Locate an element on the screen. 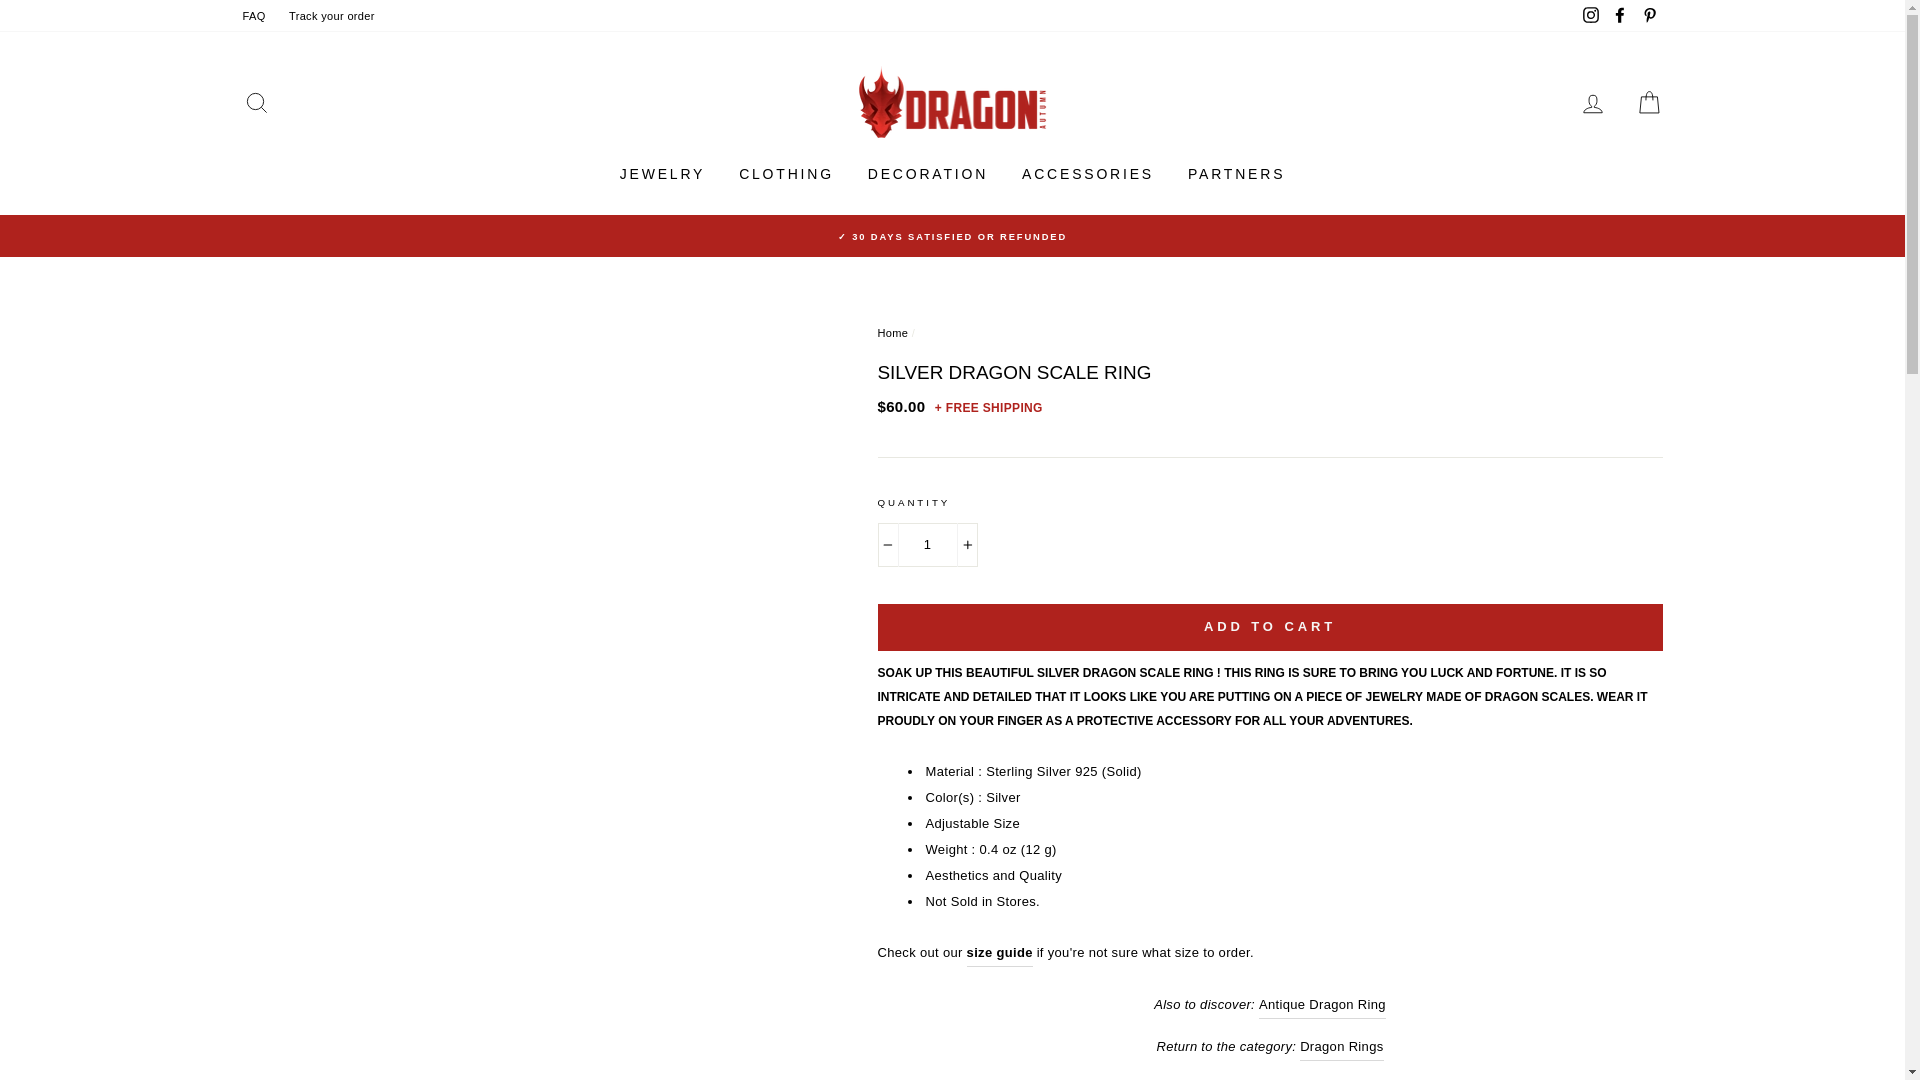 This screenshot has height=1080, width=1920. Size Ring is located at coordinates (1000, 952).